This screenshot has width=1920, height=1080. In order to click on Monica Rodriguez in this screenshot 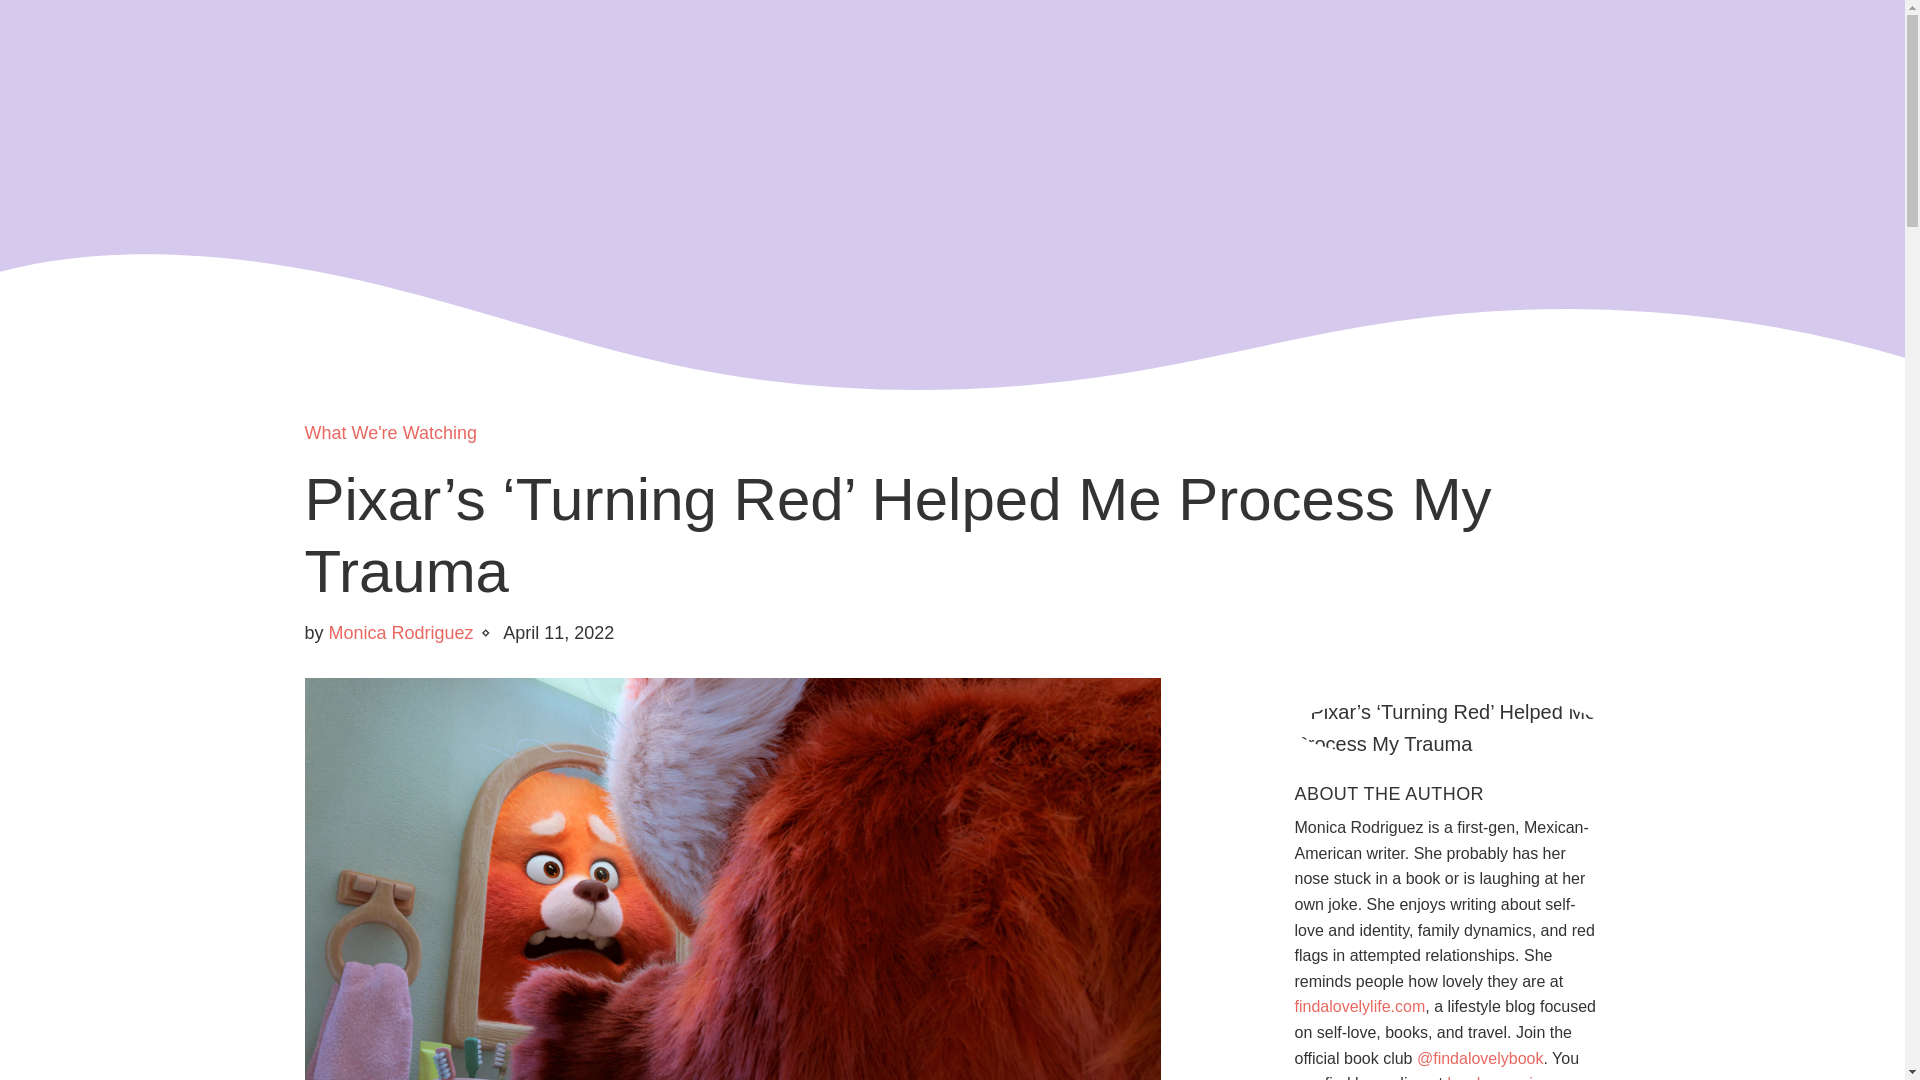, I will do `click(401, 632)`.